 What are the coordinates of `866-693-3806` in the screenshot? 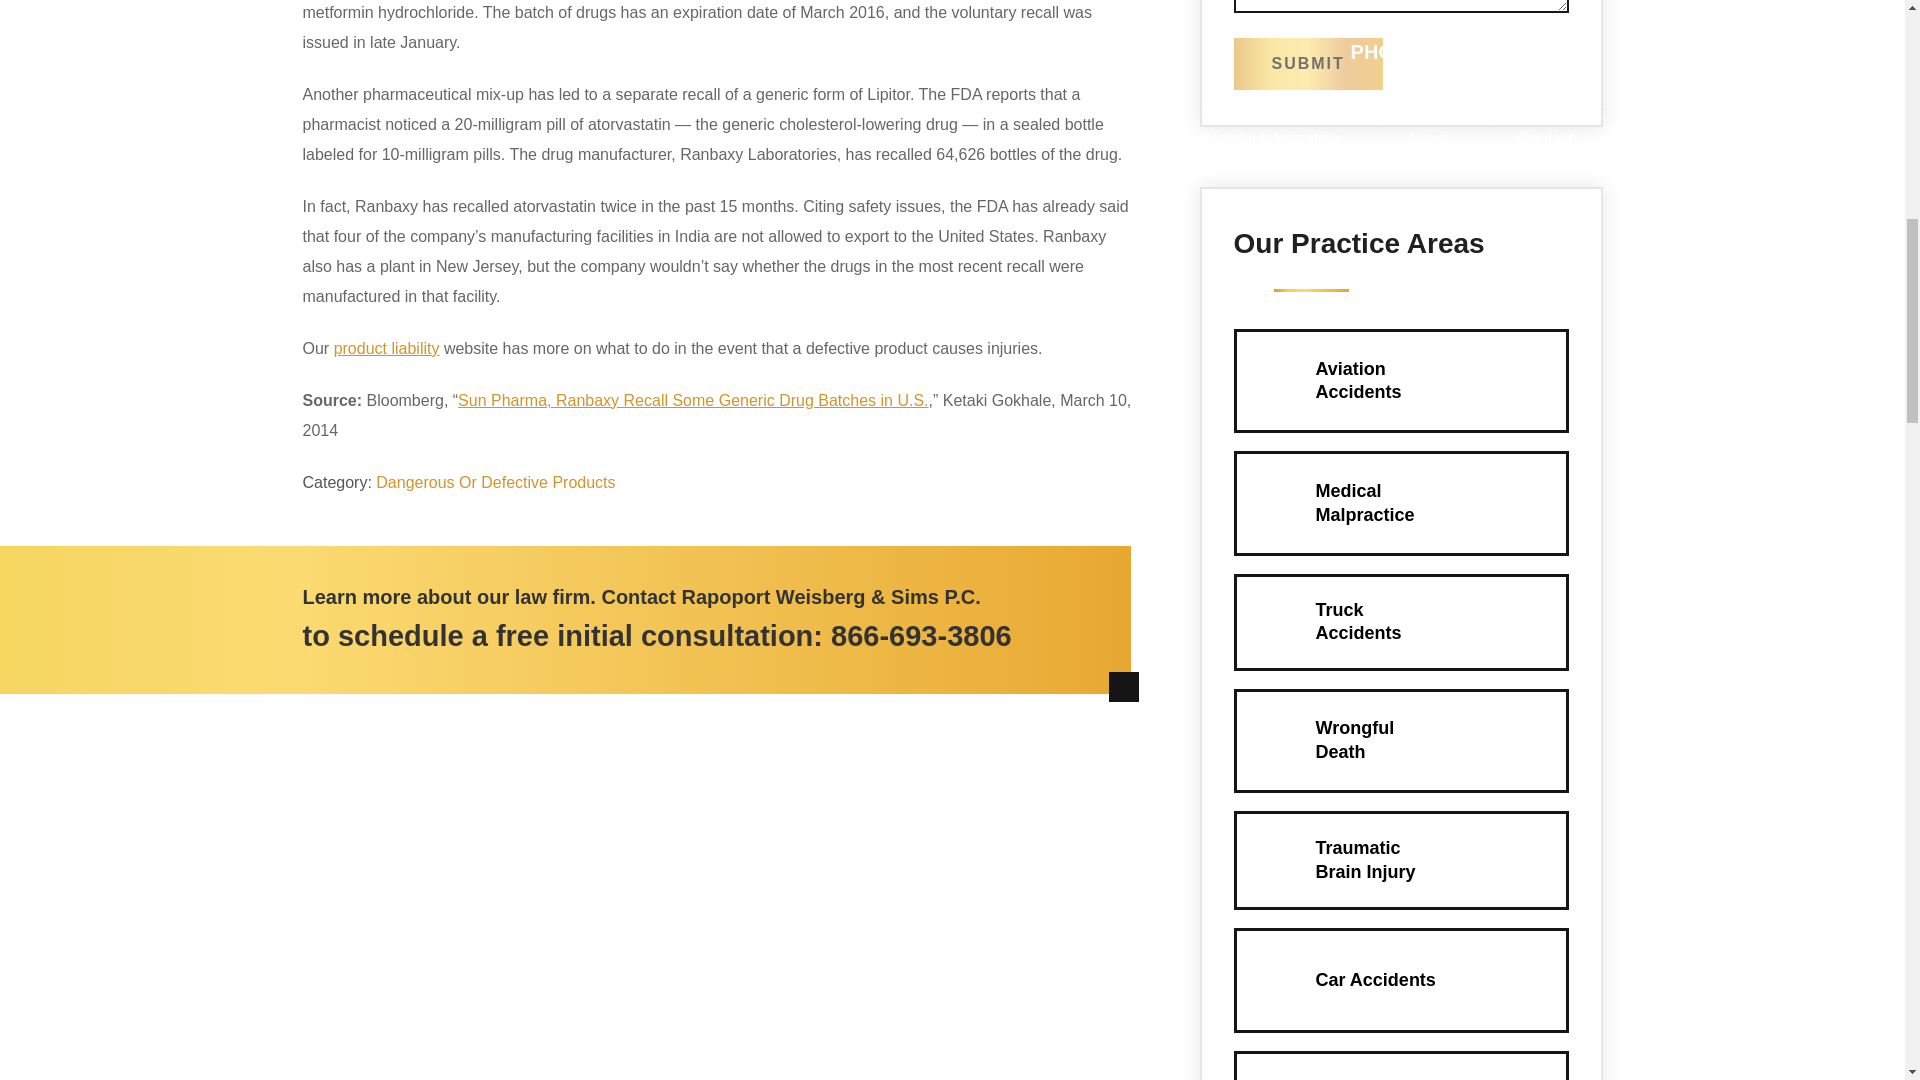 It's located at (921, 636).